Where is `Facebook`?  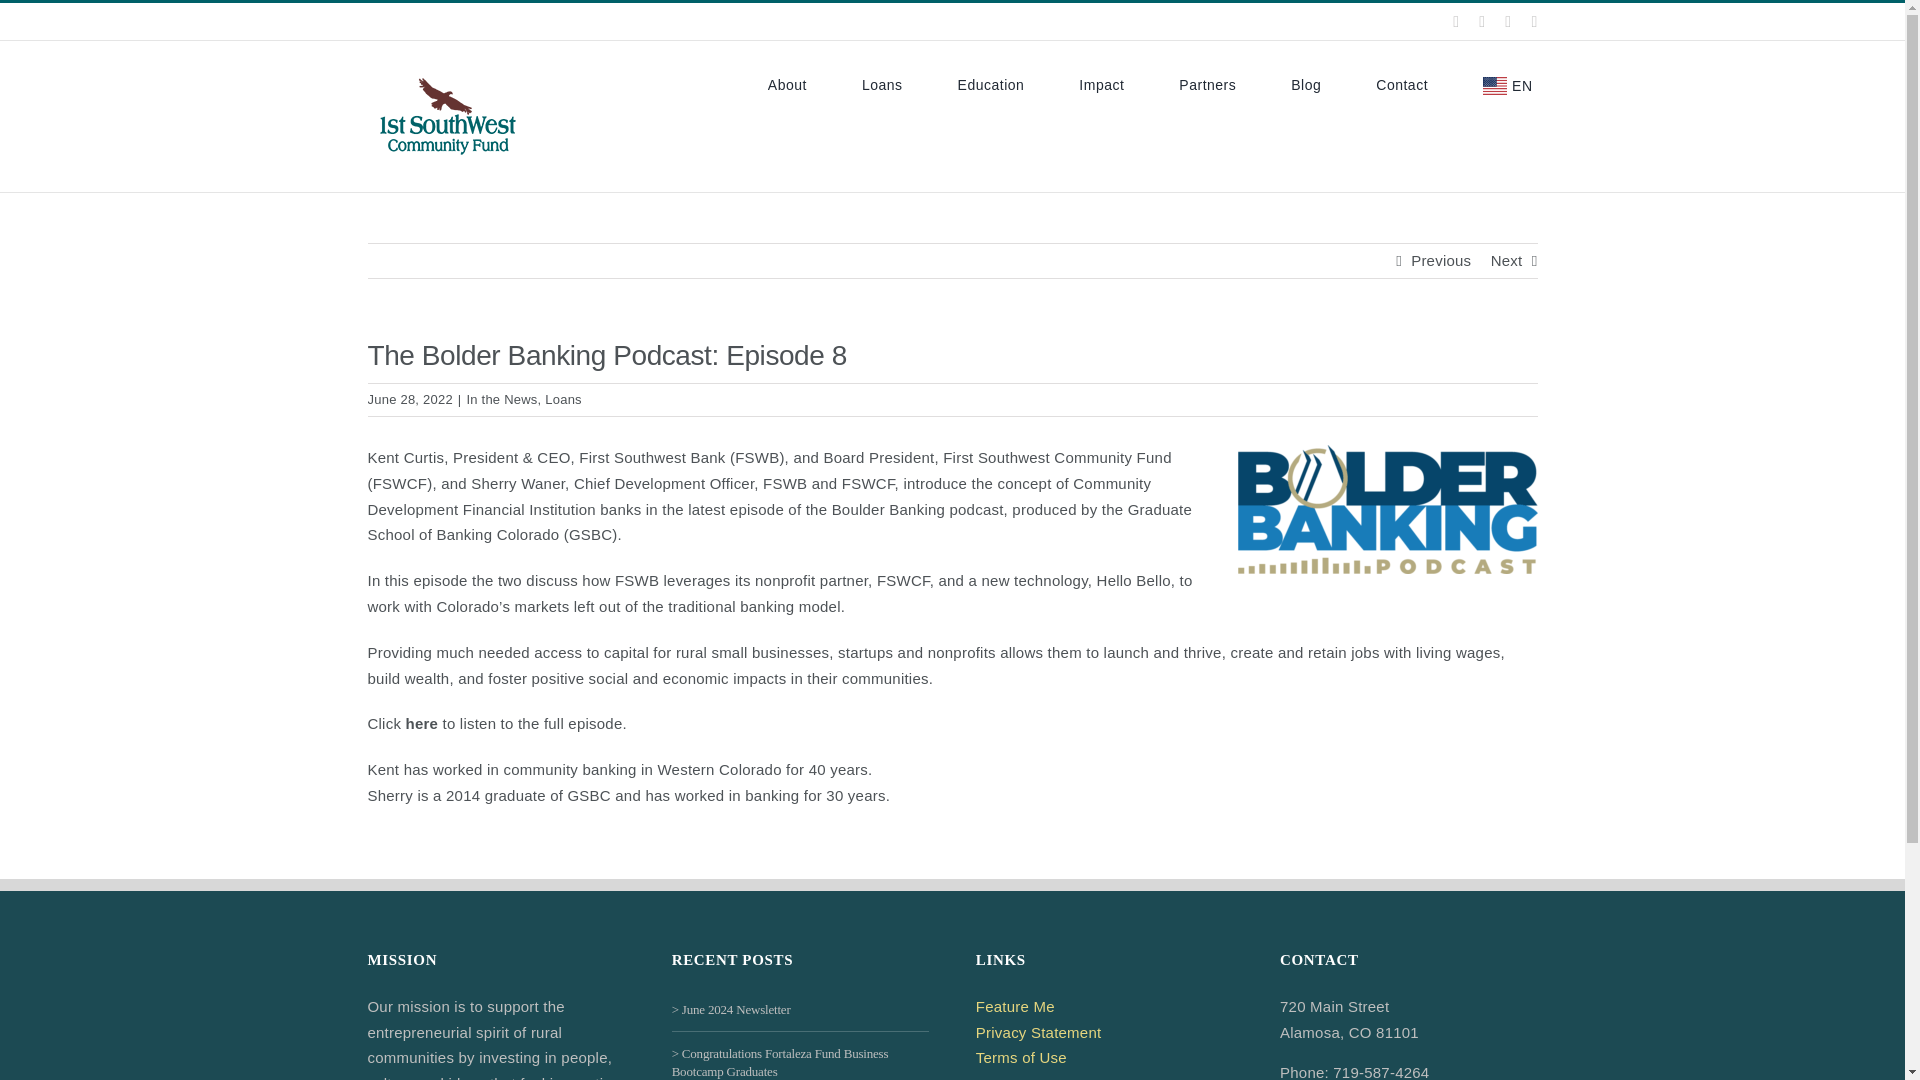 Facebook is located at coordinates (1456, 22).